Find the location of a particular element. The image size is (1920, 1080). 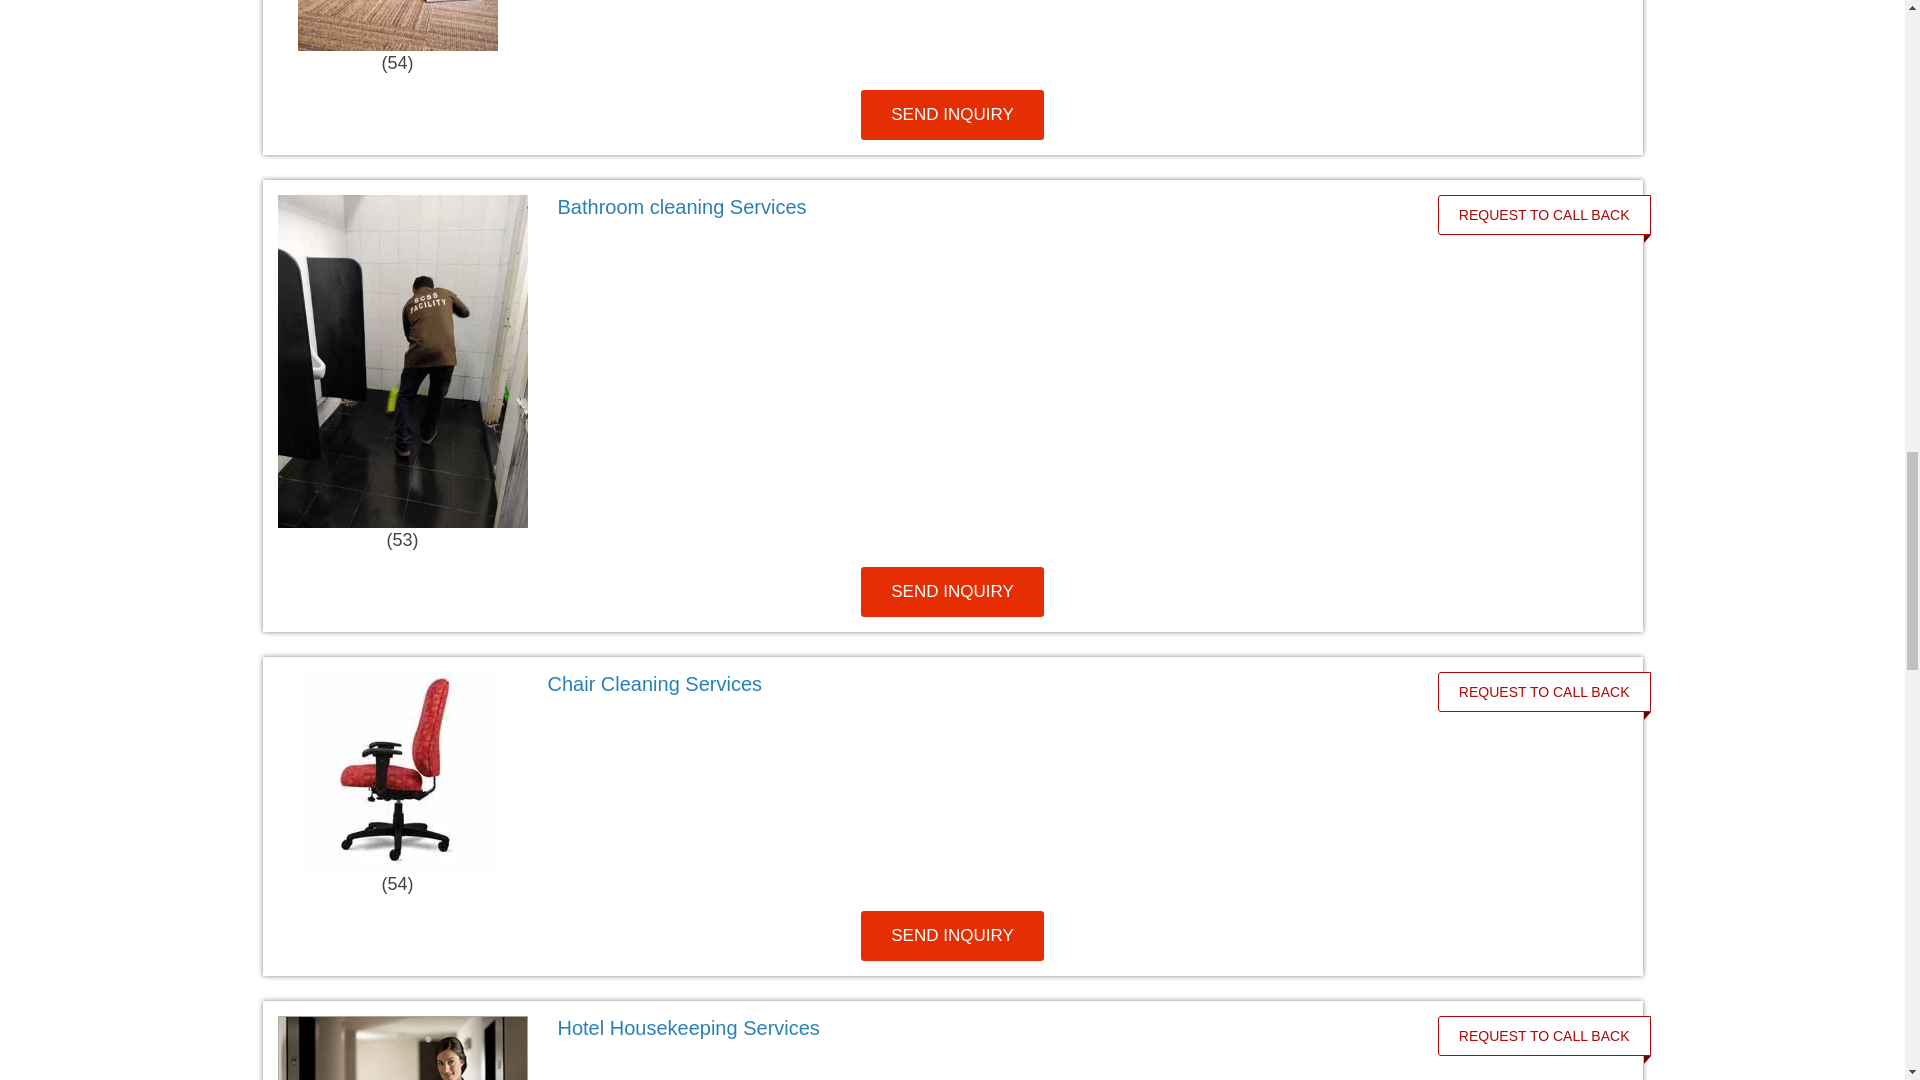

SEND INQUIRY is located at coordinates (952, 114).